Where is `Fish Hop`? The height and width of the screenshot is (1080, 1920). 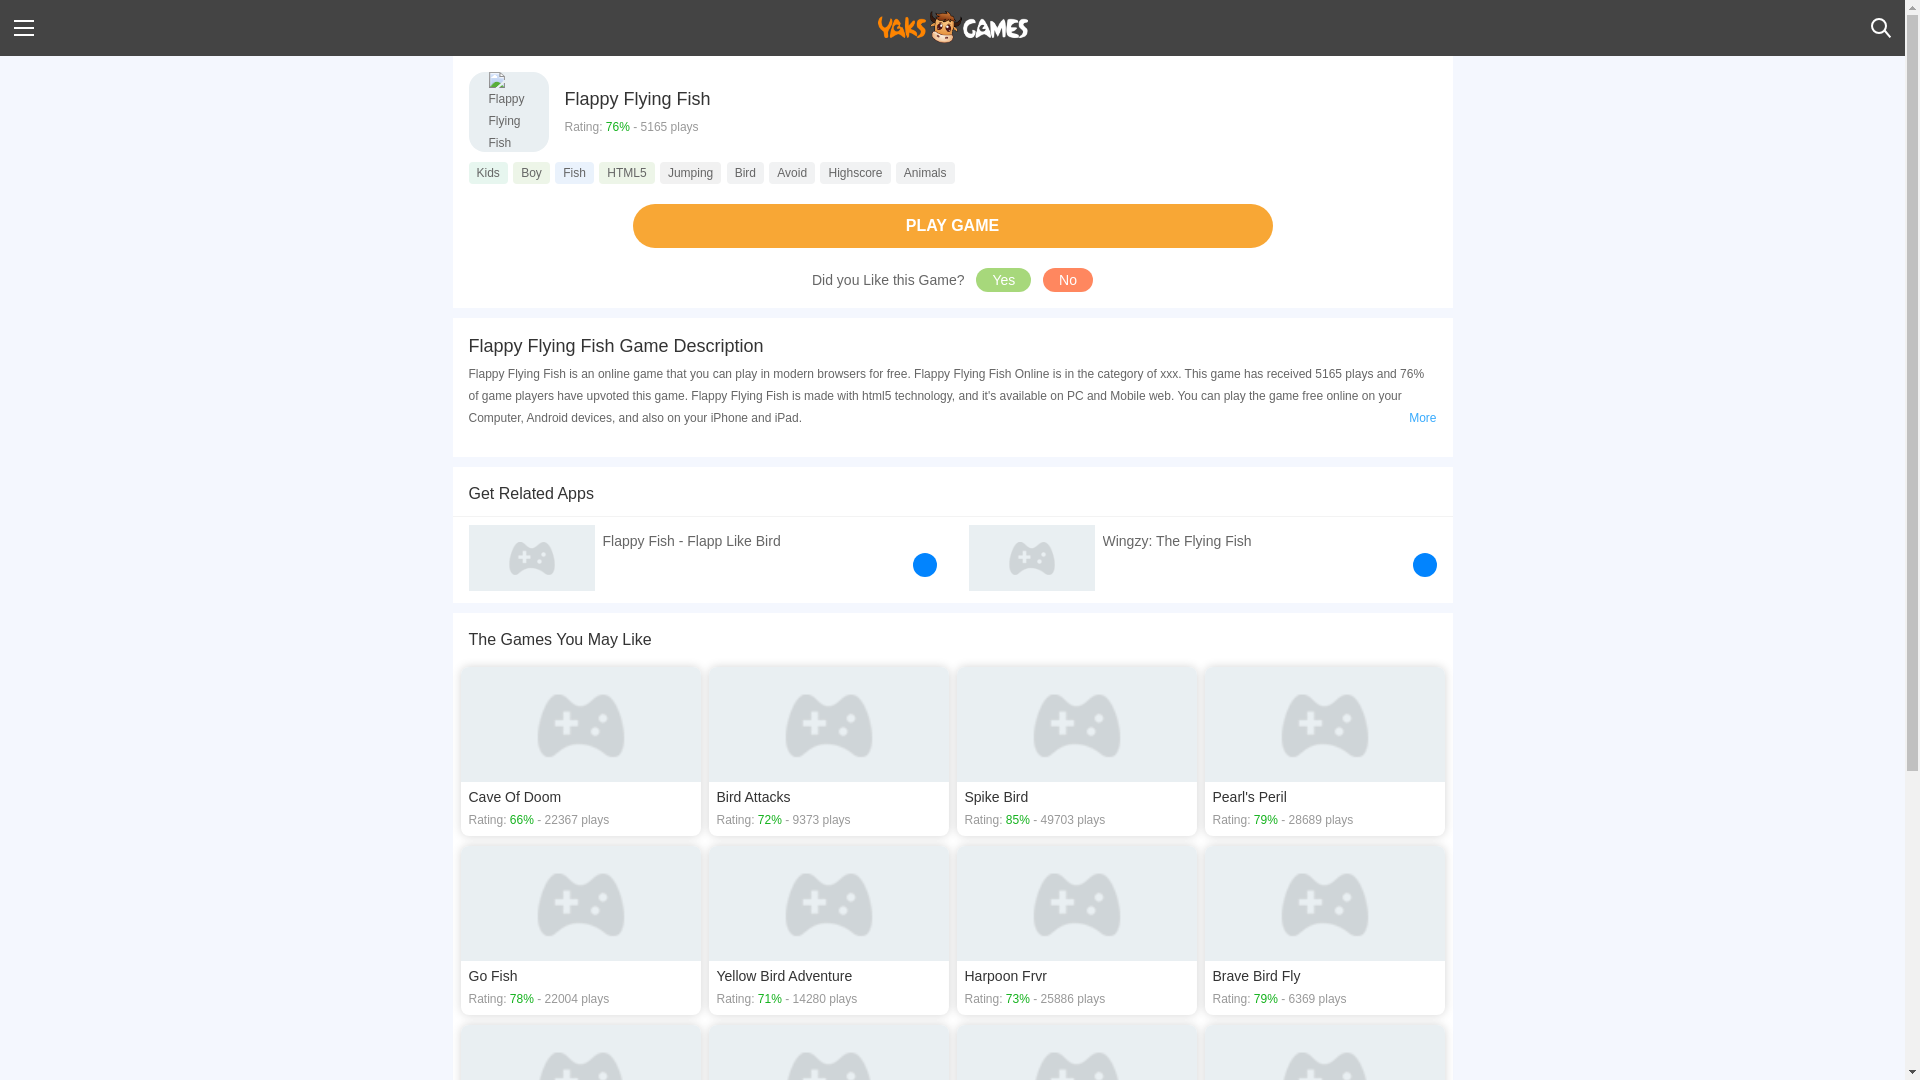
Fish Hop is located at coordinates (580, 1052).